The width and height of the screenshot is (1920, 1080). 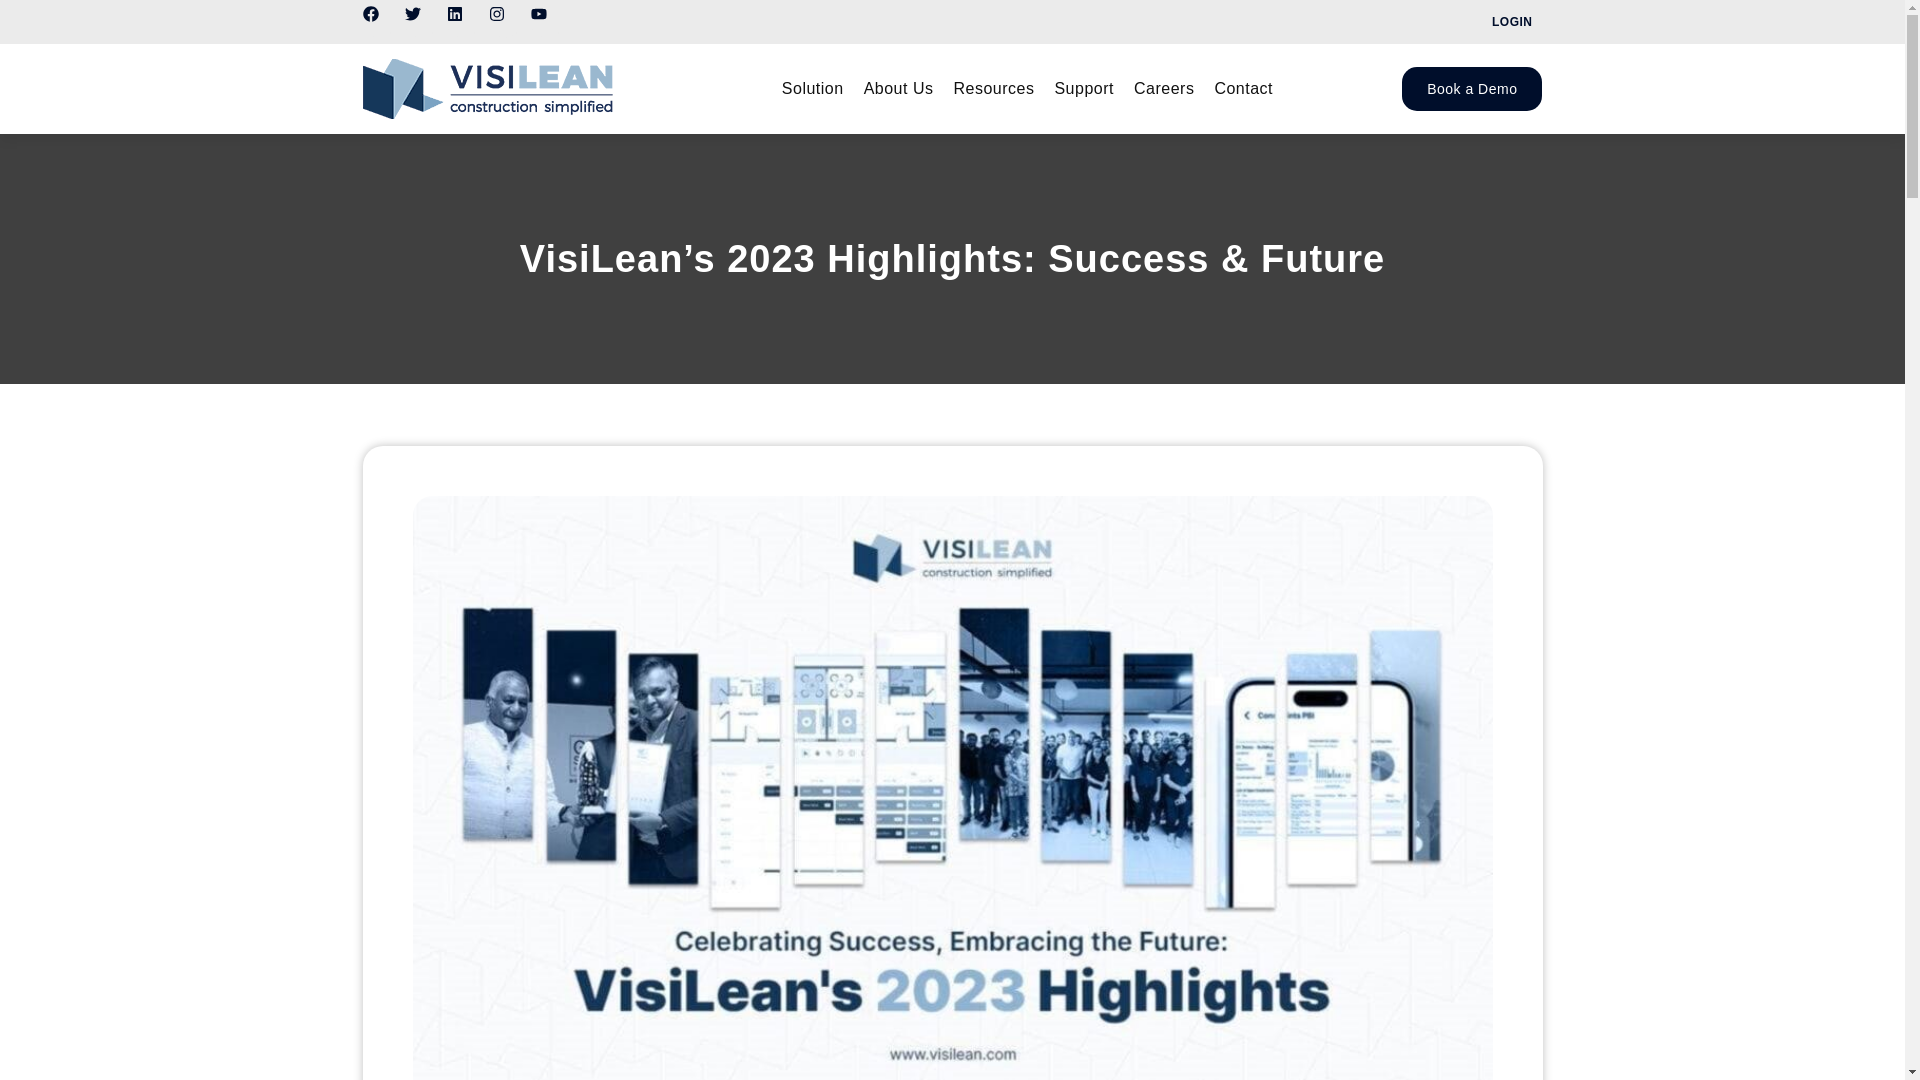 I want to click on LOGIN, so click(x=1512, y=22).